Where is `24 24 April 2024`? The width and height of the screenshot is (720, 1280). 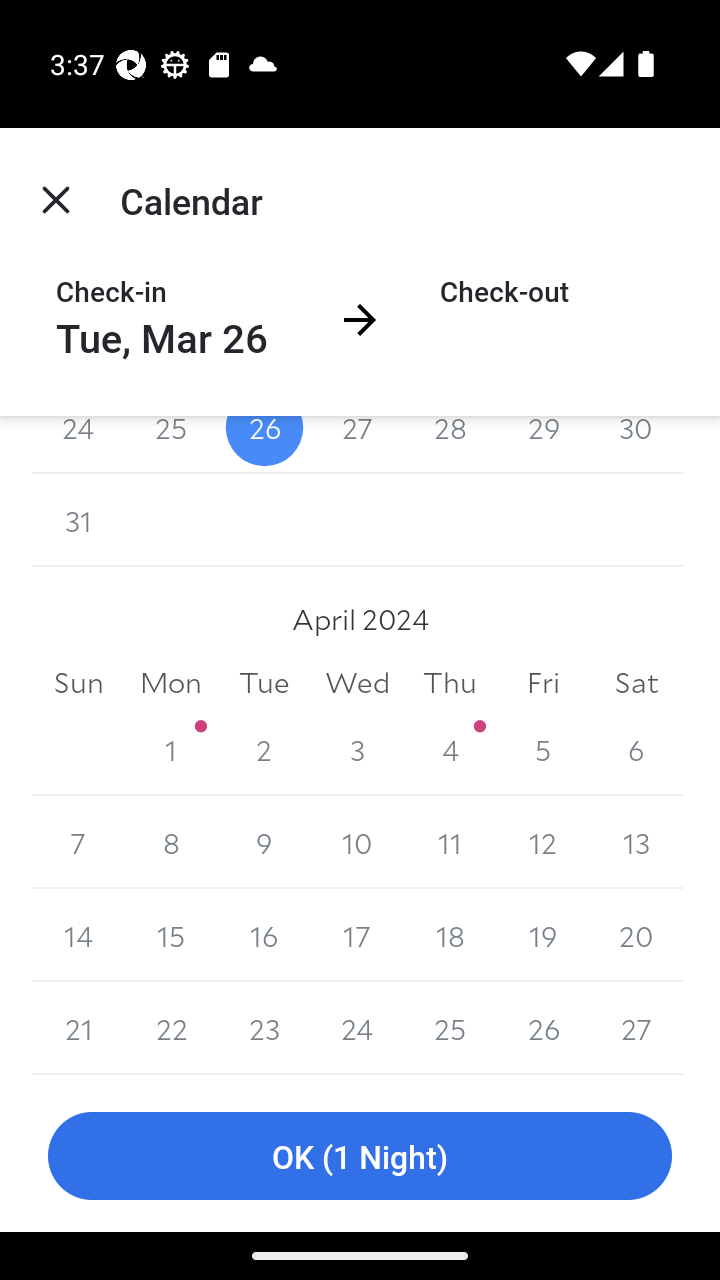 24 24 April 2024 is located at coordinates (357, 1028).